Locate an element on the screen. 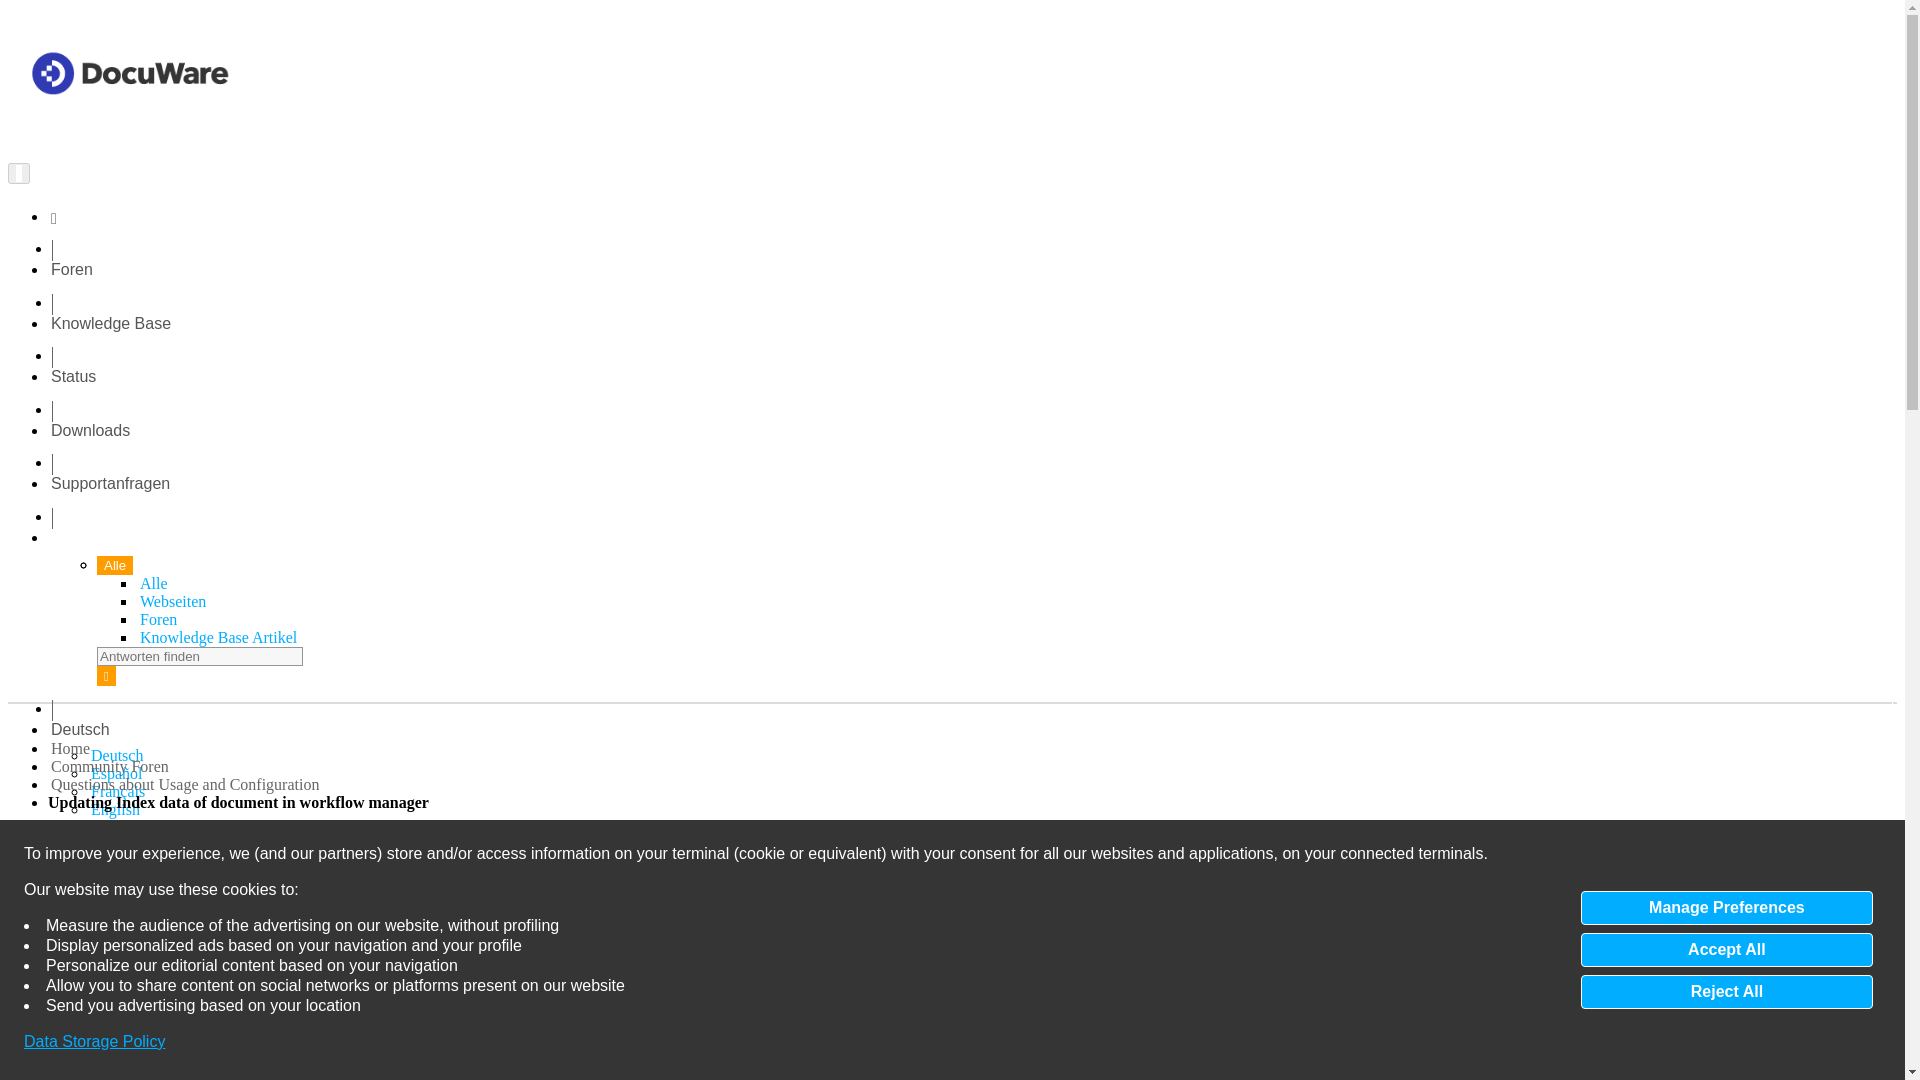 This screenshot has height=1080, width=1920. Status is located at coordinates (74, 376).